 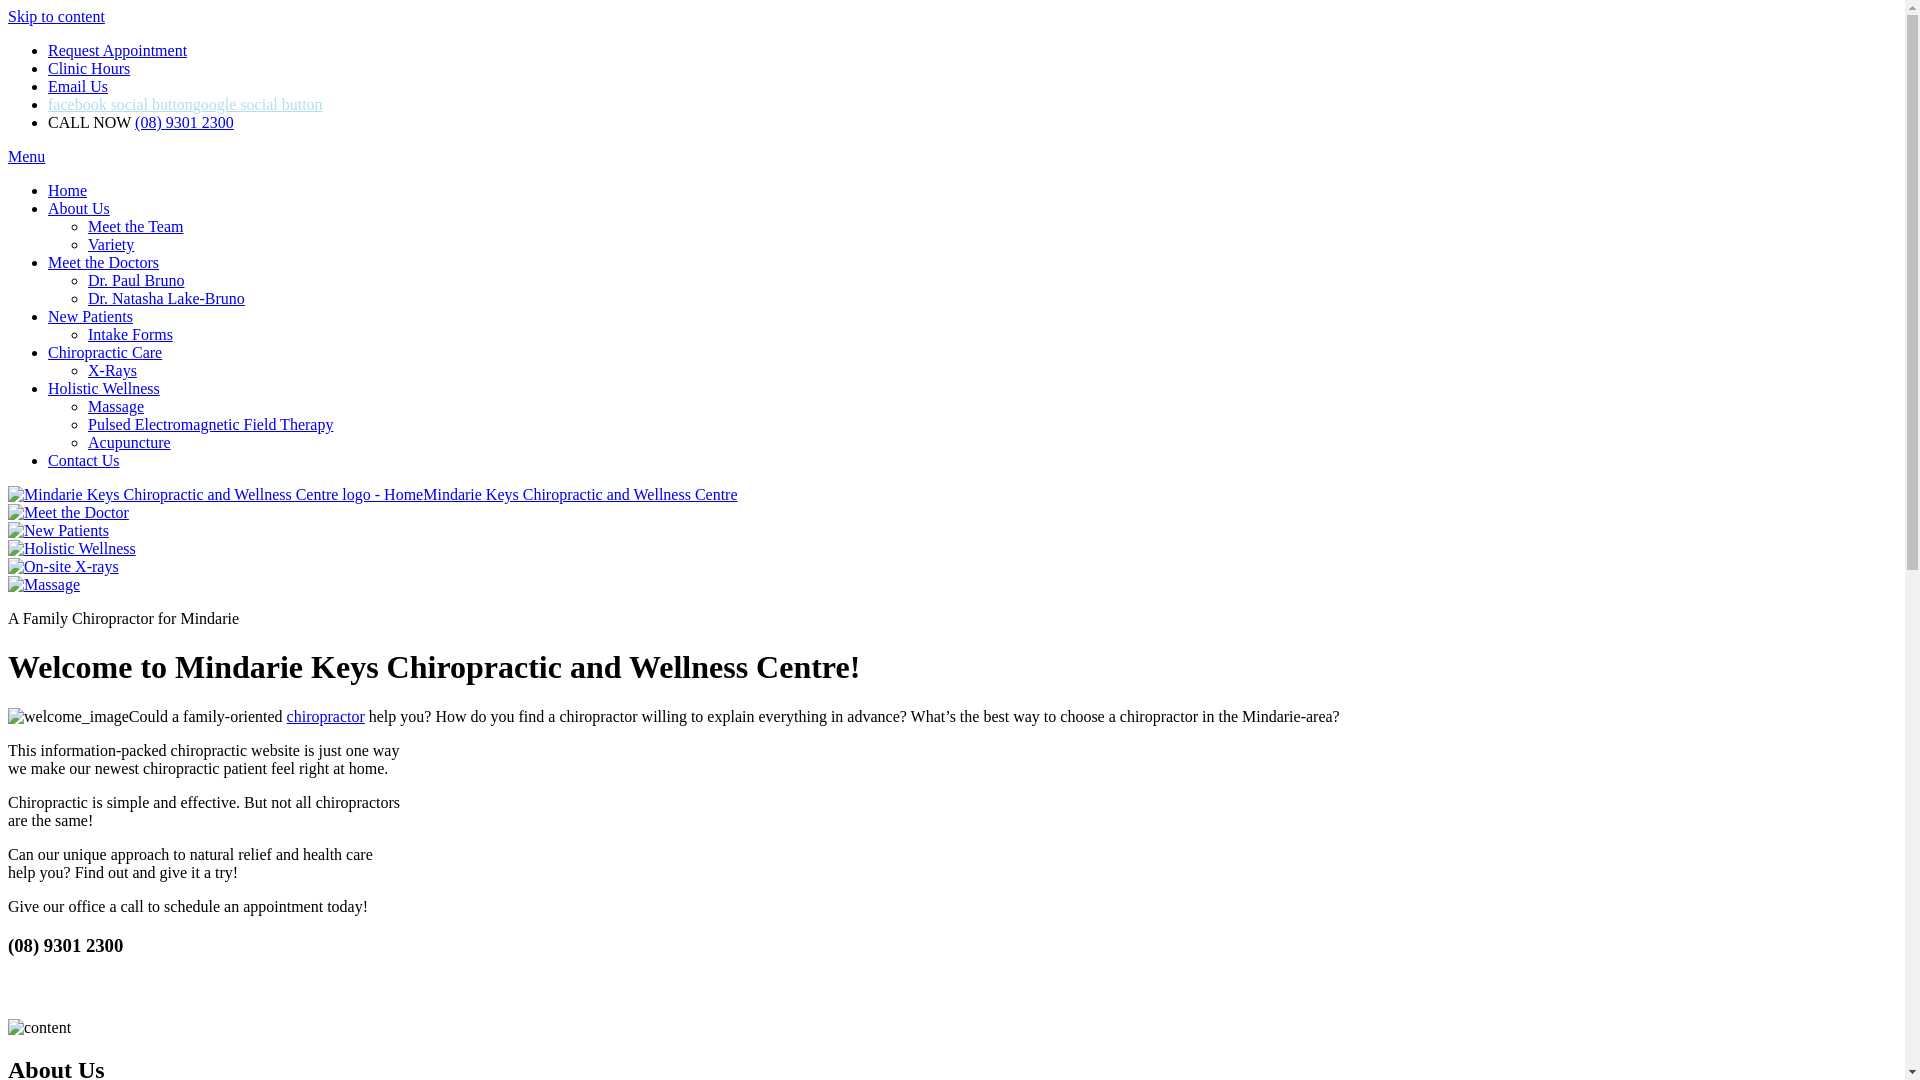 I want to click on Intake Forms, so click(x=130, y=334).